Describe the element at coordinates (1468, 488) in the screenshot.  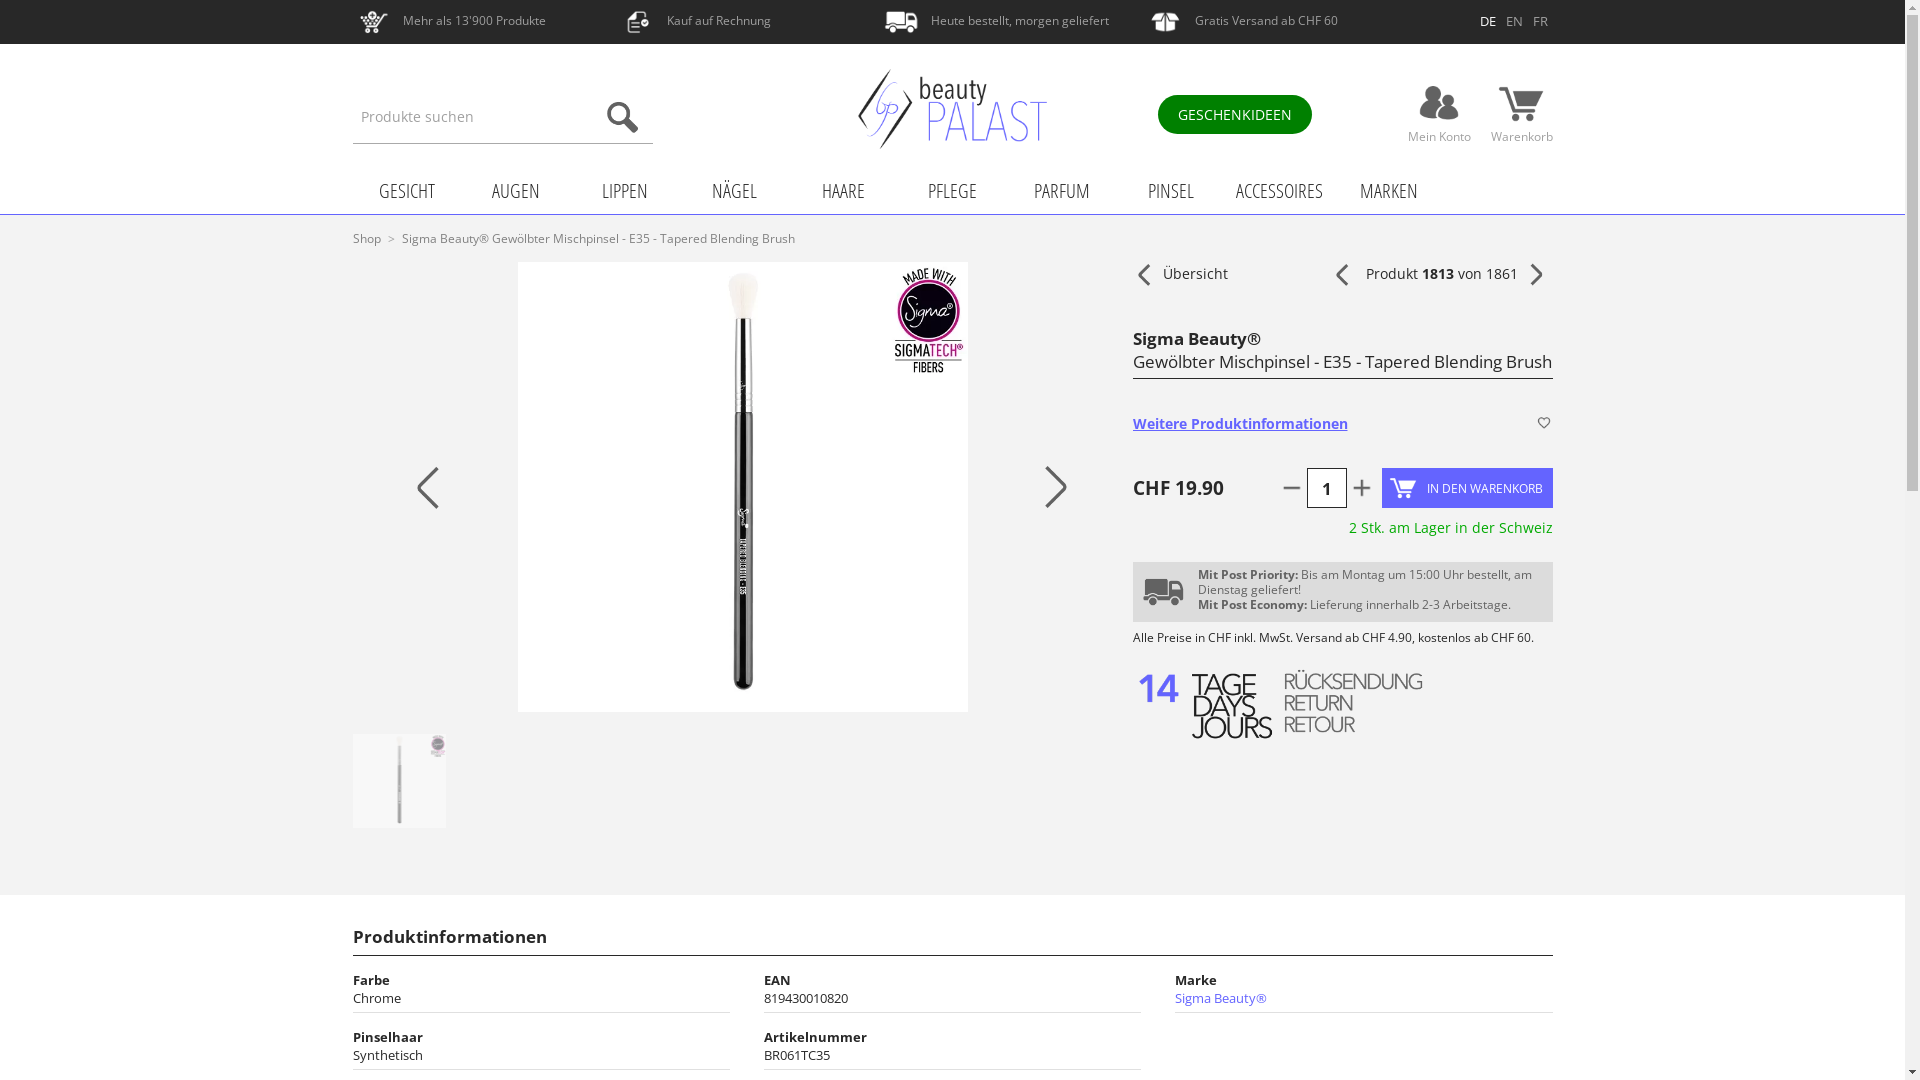
I see `In den Warenkorb` at that location.